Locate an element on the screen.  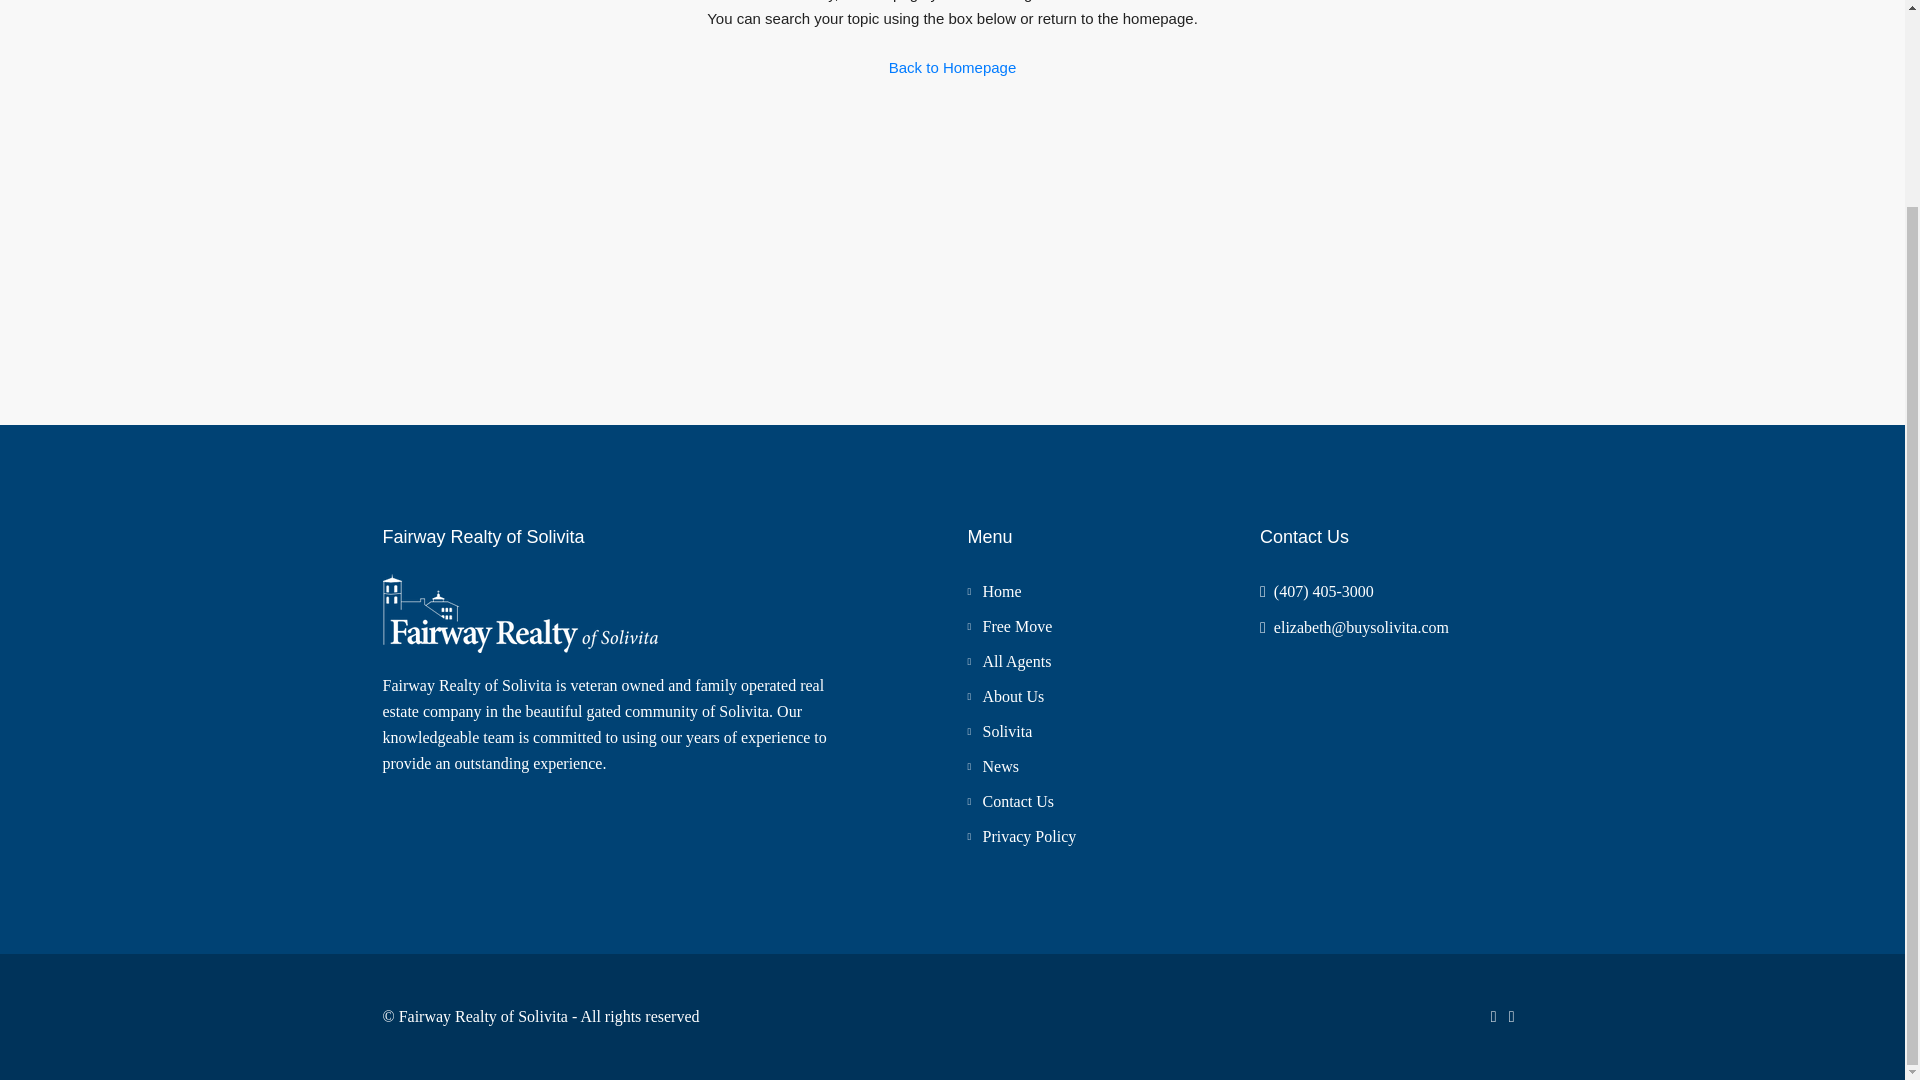
Free Move is located at coordinates (1010, 626).